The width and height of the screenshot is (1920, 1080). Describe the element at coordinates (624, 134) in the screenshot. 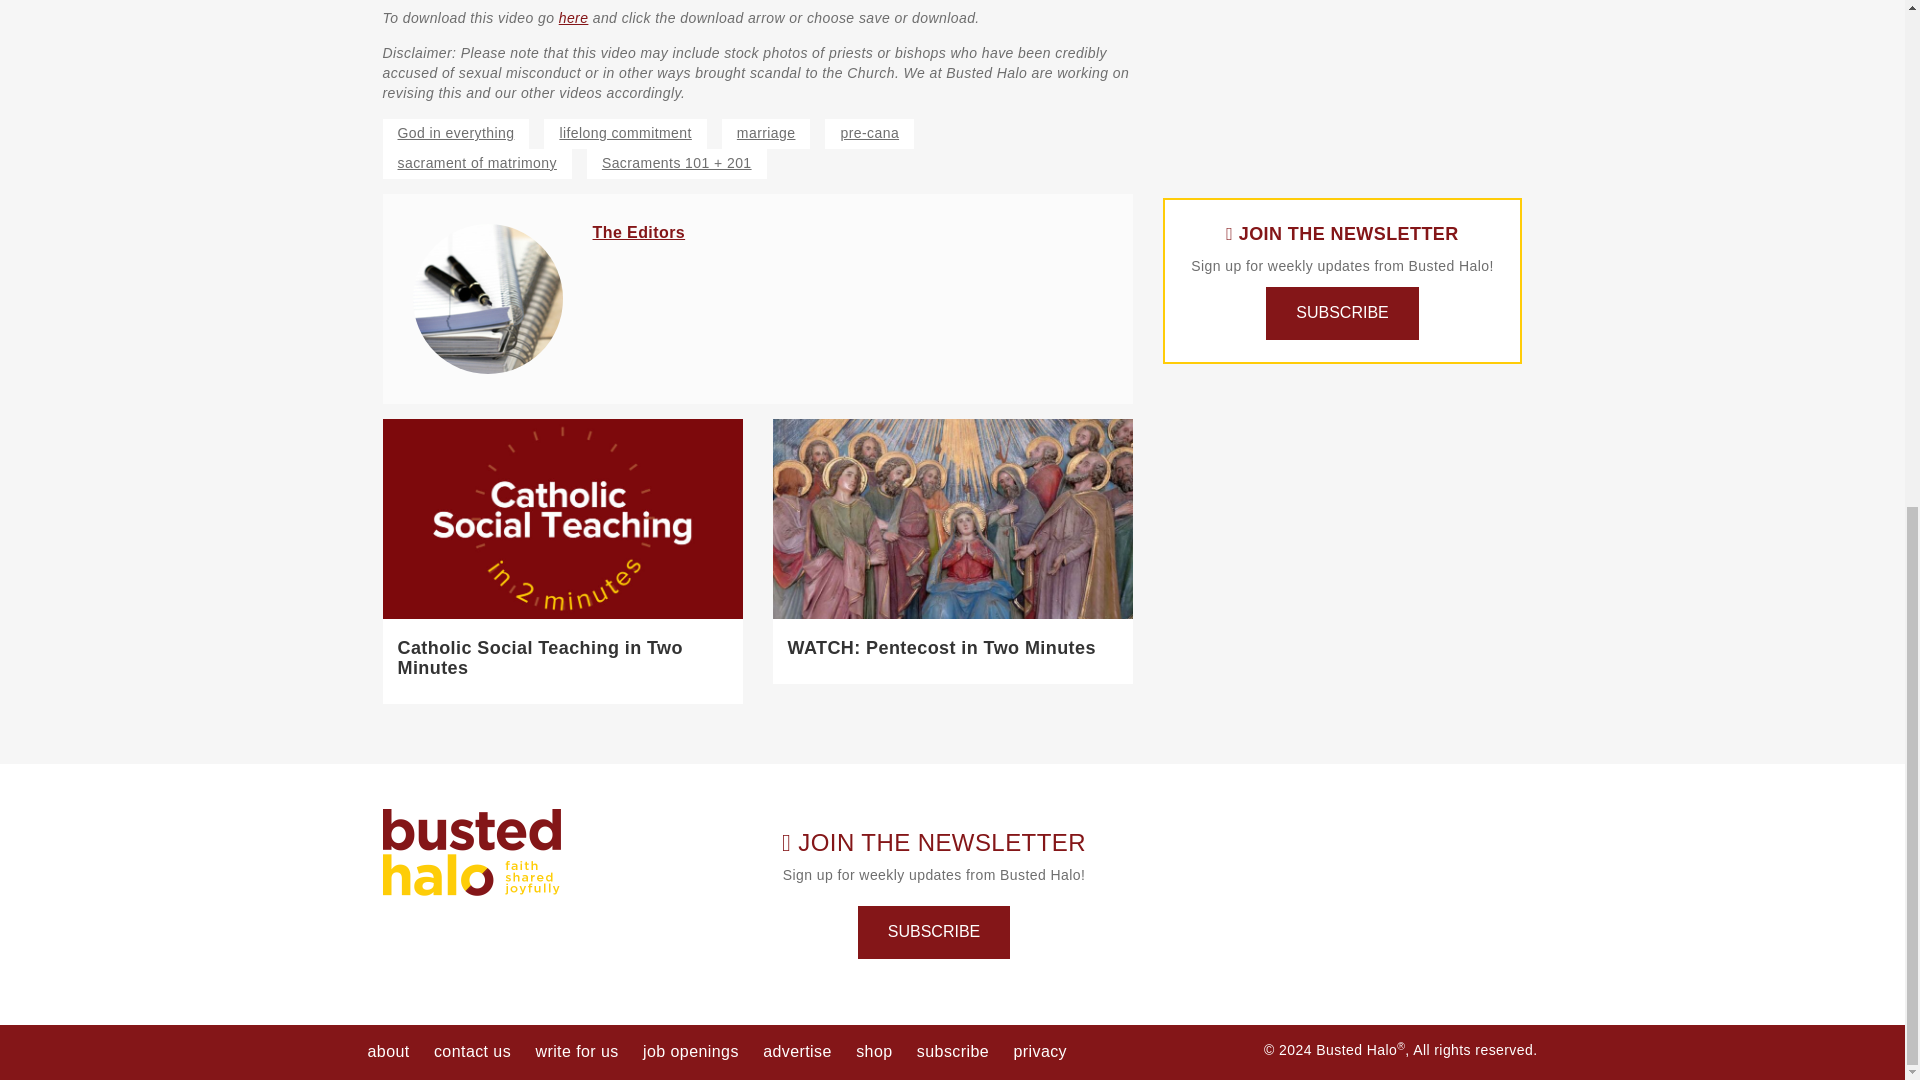

I see `lifelong commitment` at that location.